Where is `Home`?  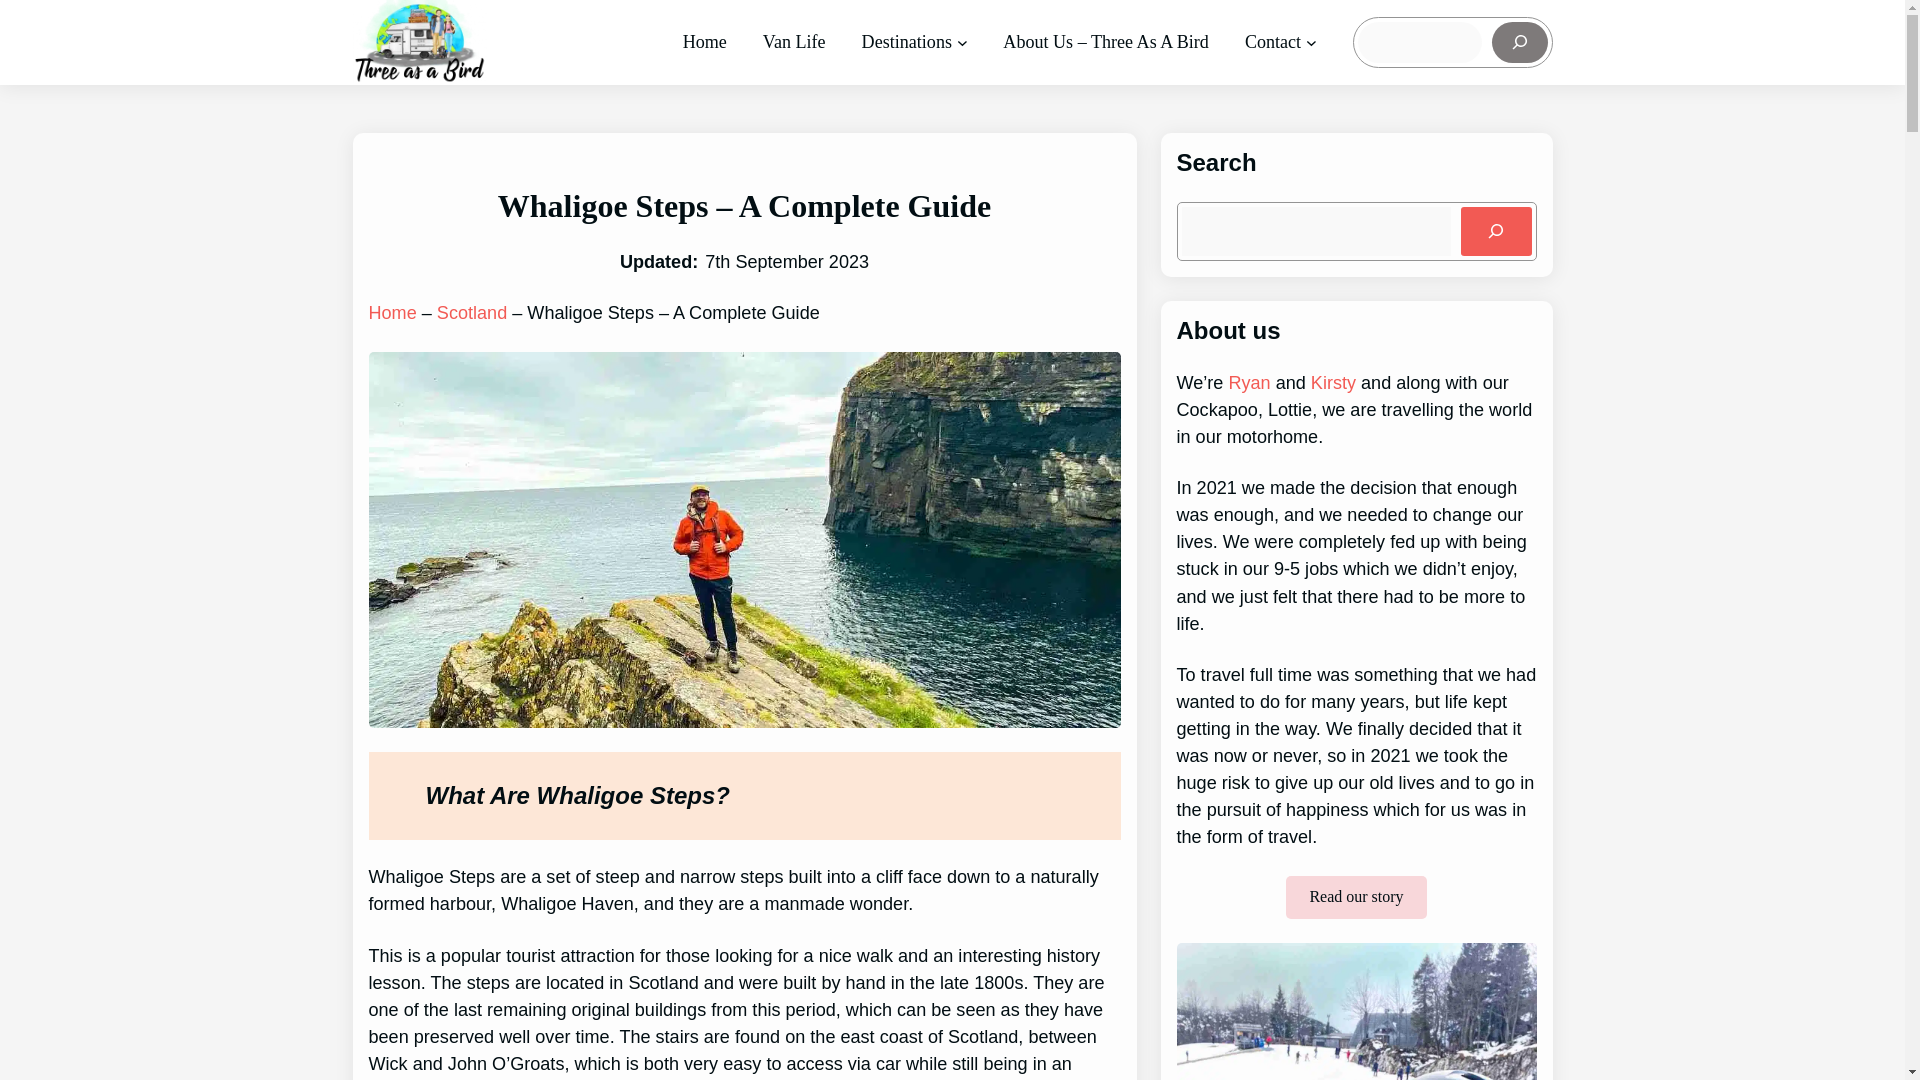
Home is located at coordinates (392, 312).